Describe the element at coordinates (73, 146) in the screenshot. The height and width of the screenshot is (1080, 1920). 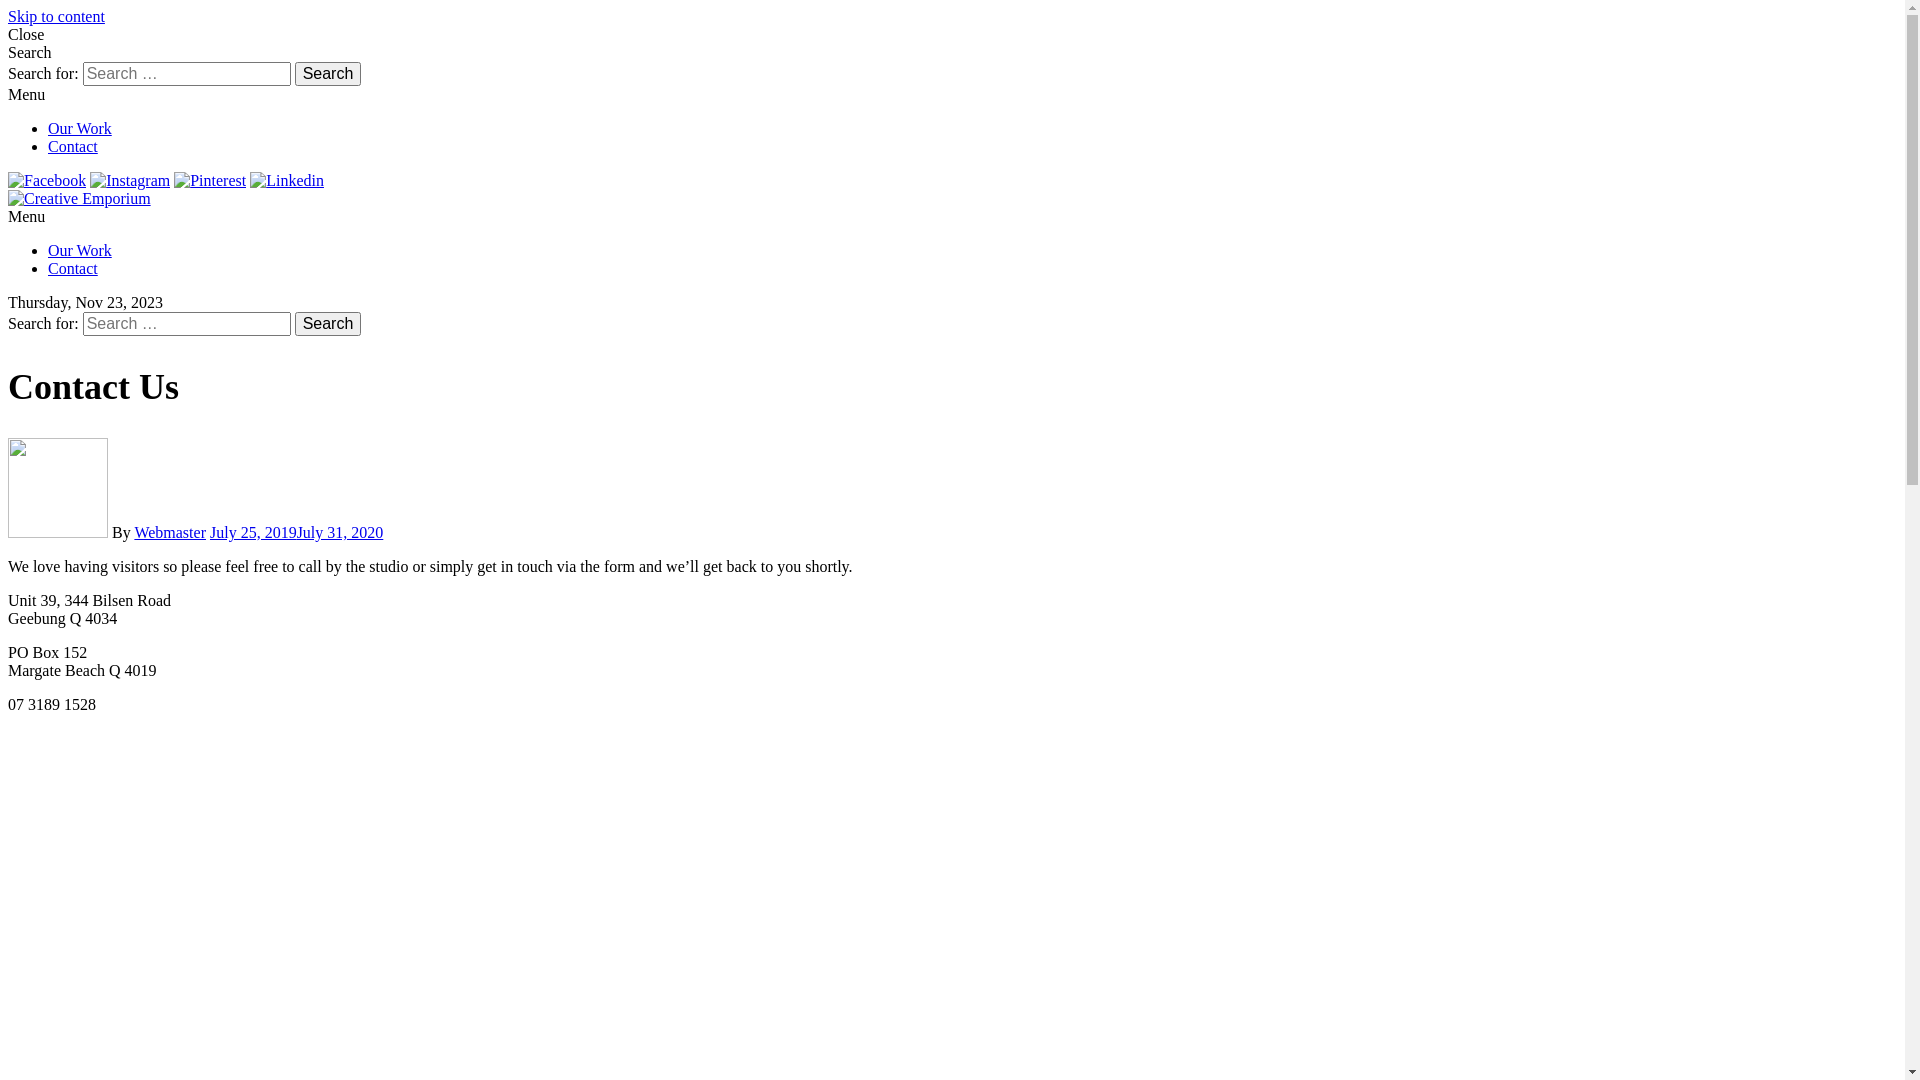
I see `Contact` at that location.